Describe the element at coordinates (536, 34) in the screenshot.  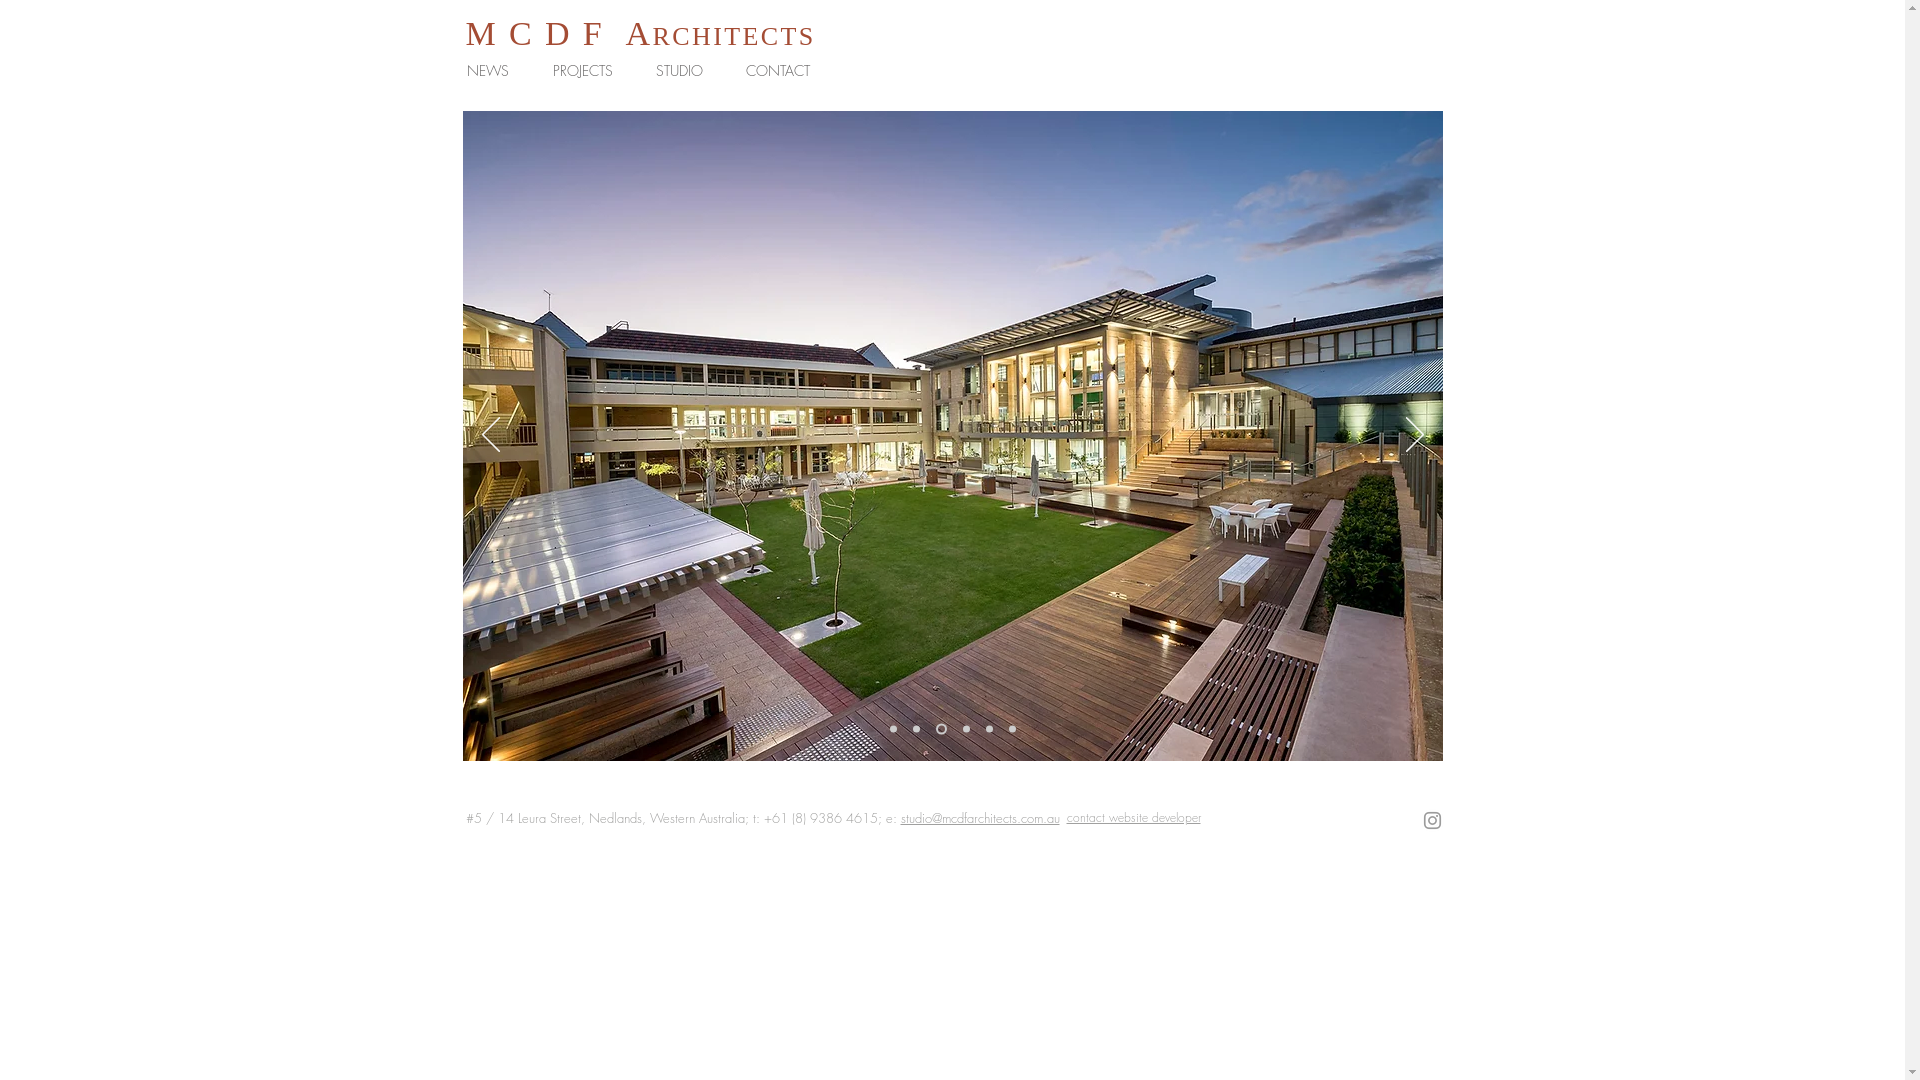
I see `M C D F` at that location.